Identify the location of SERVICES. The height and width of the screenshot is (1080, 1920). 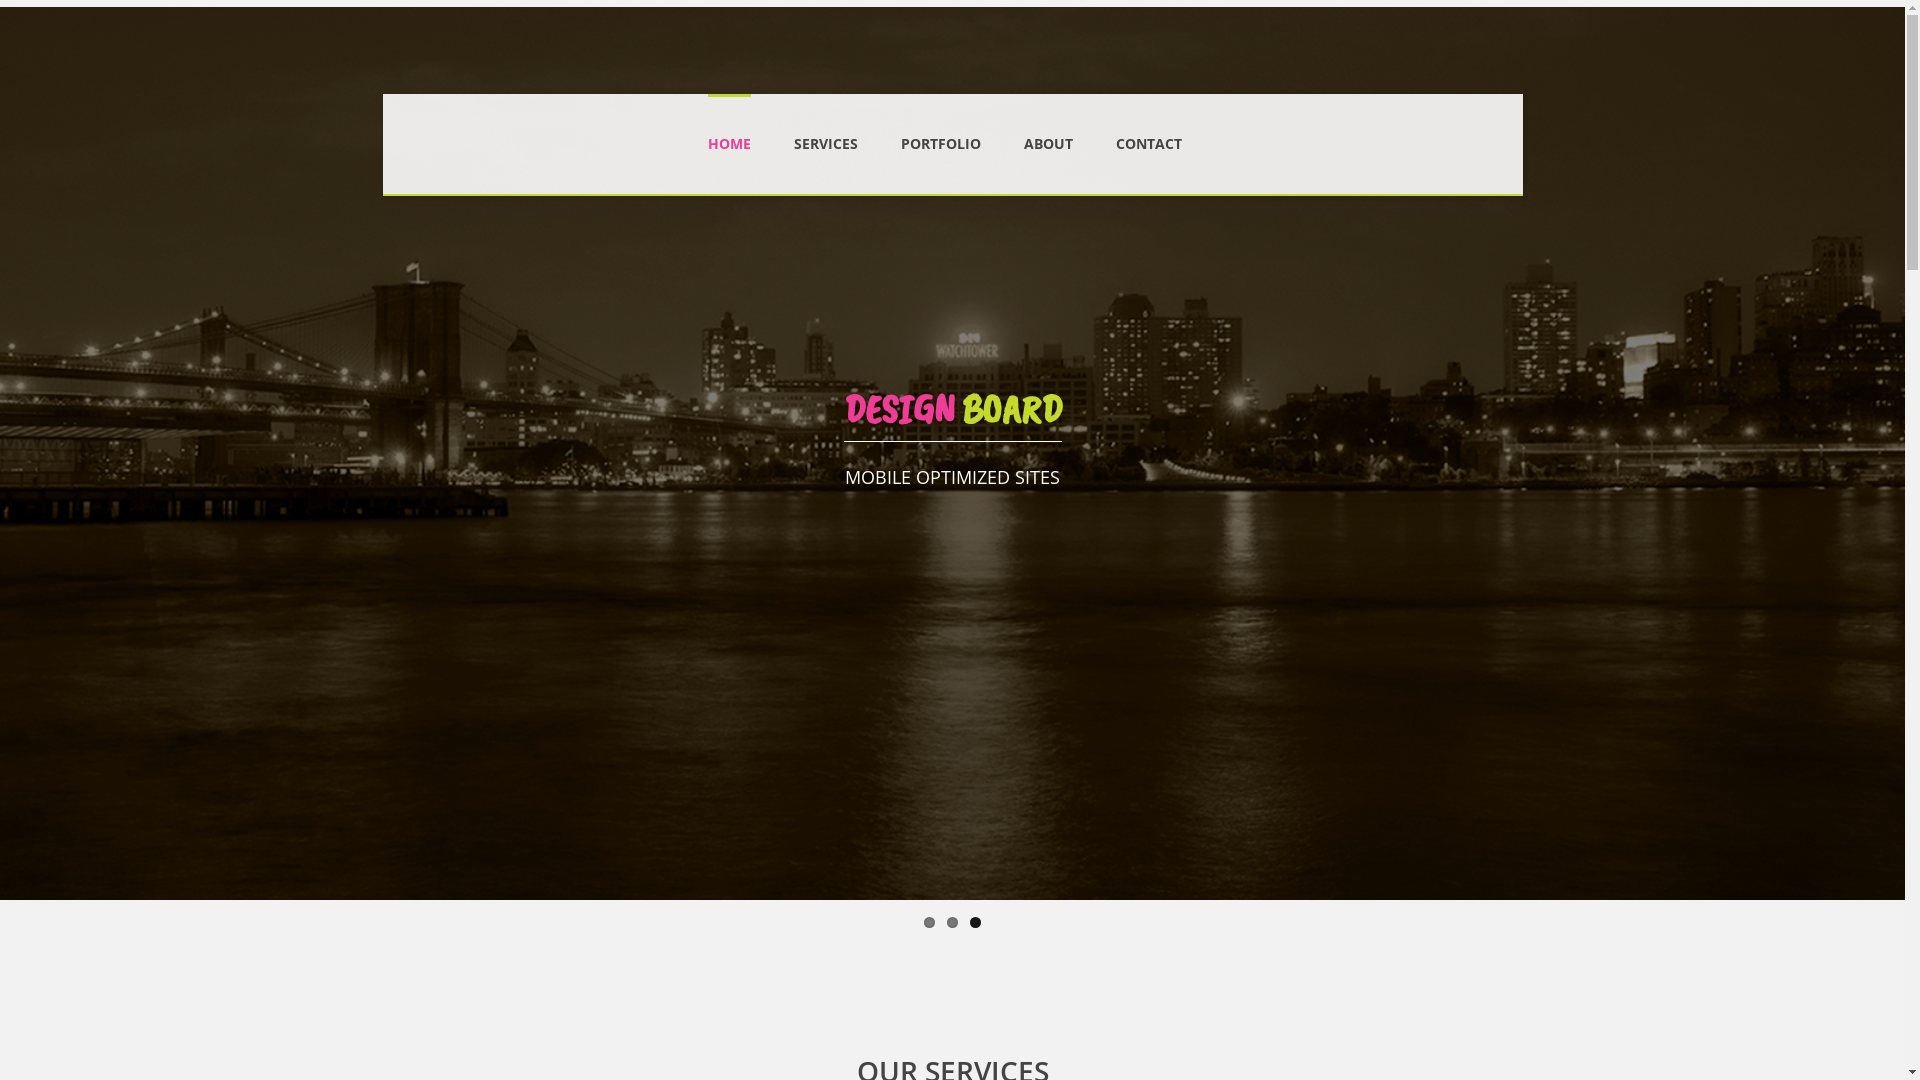
(826, 125).